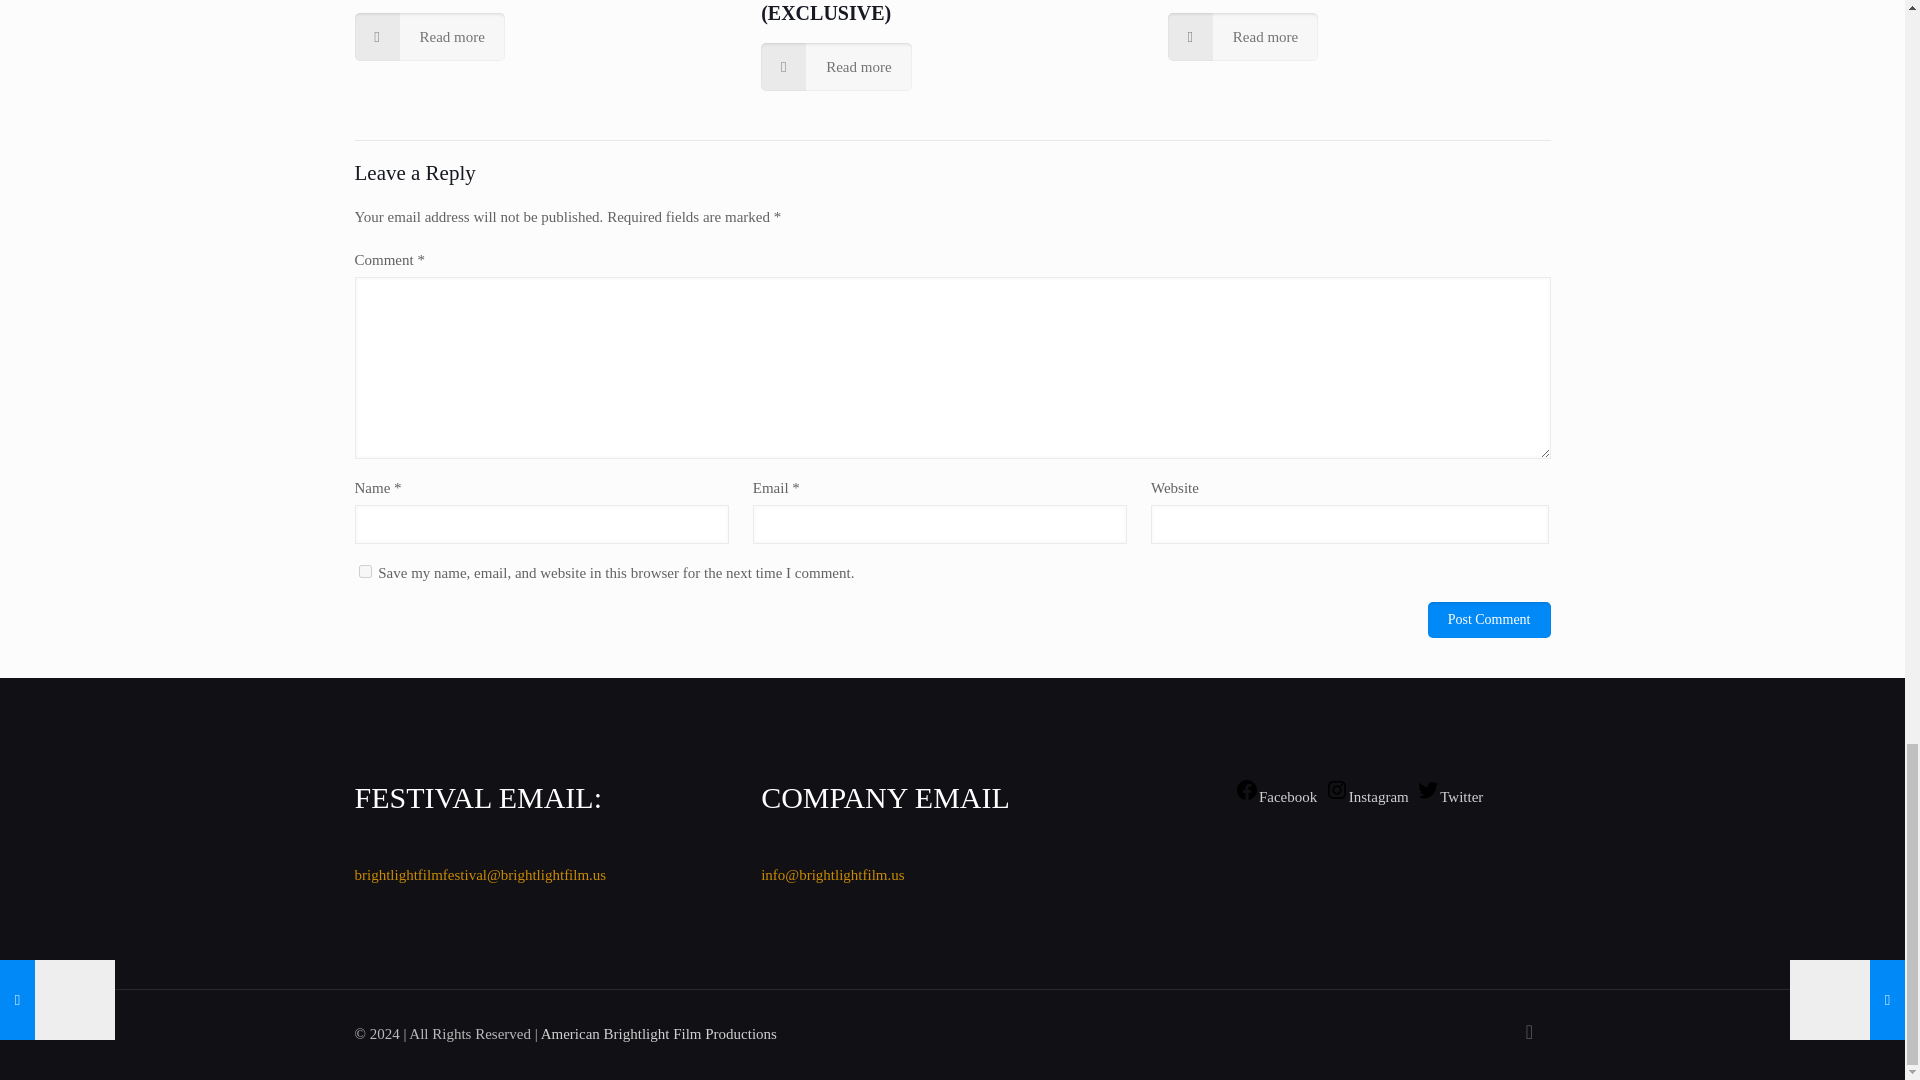 The image size is (1920, 1080). I want to click on yes, so click(364, 570).